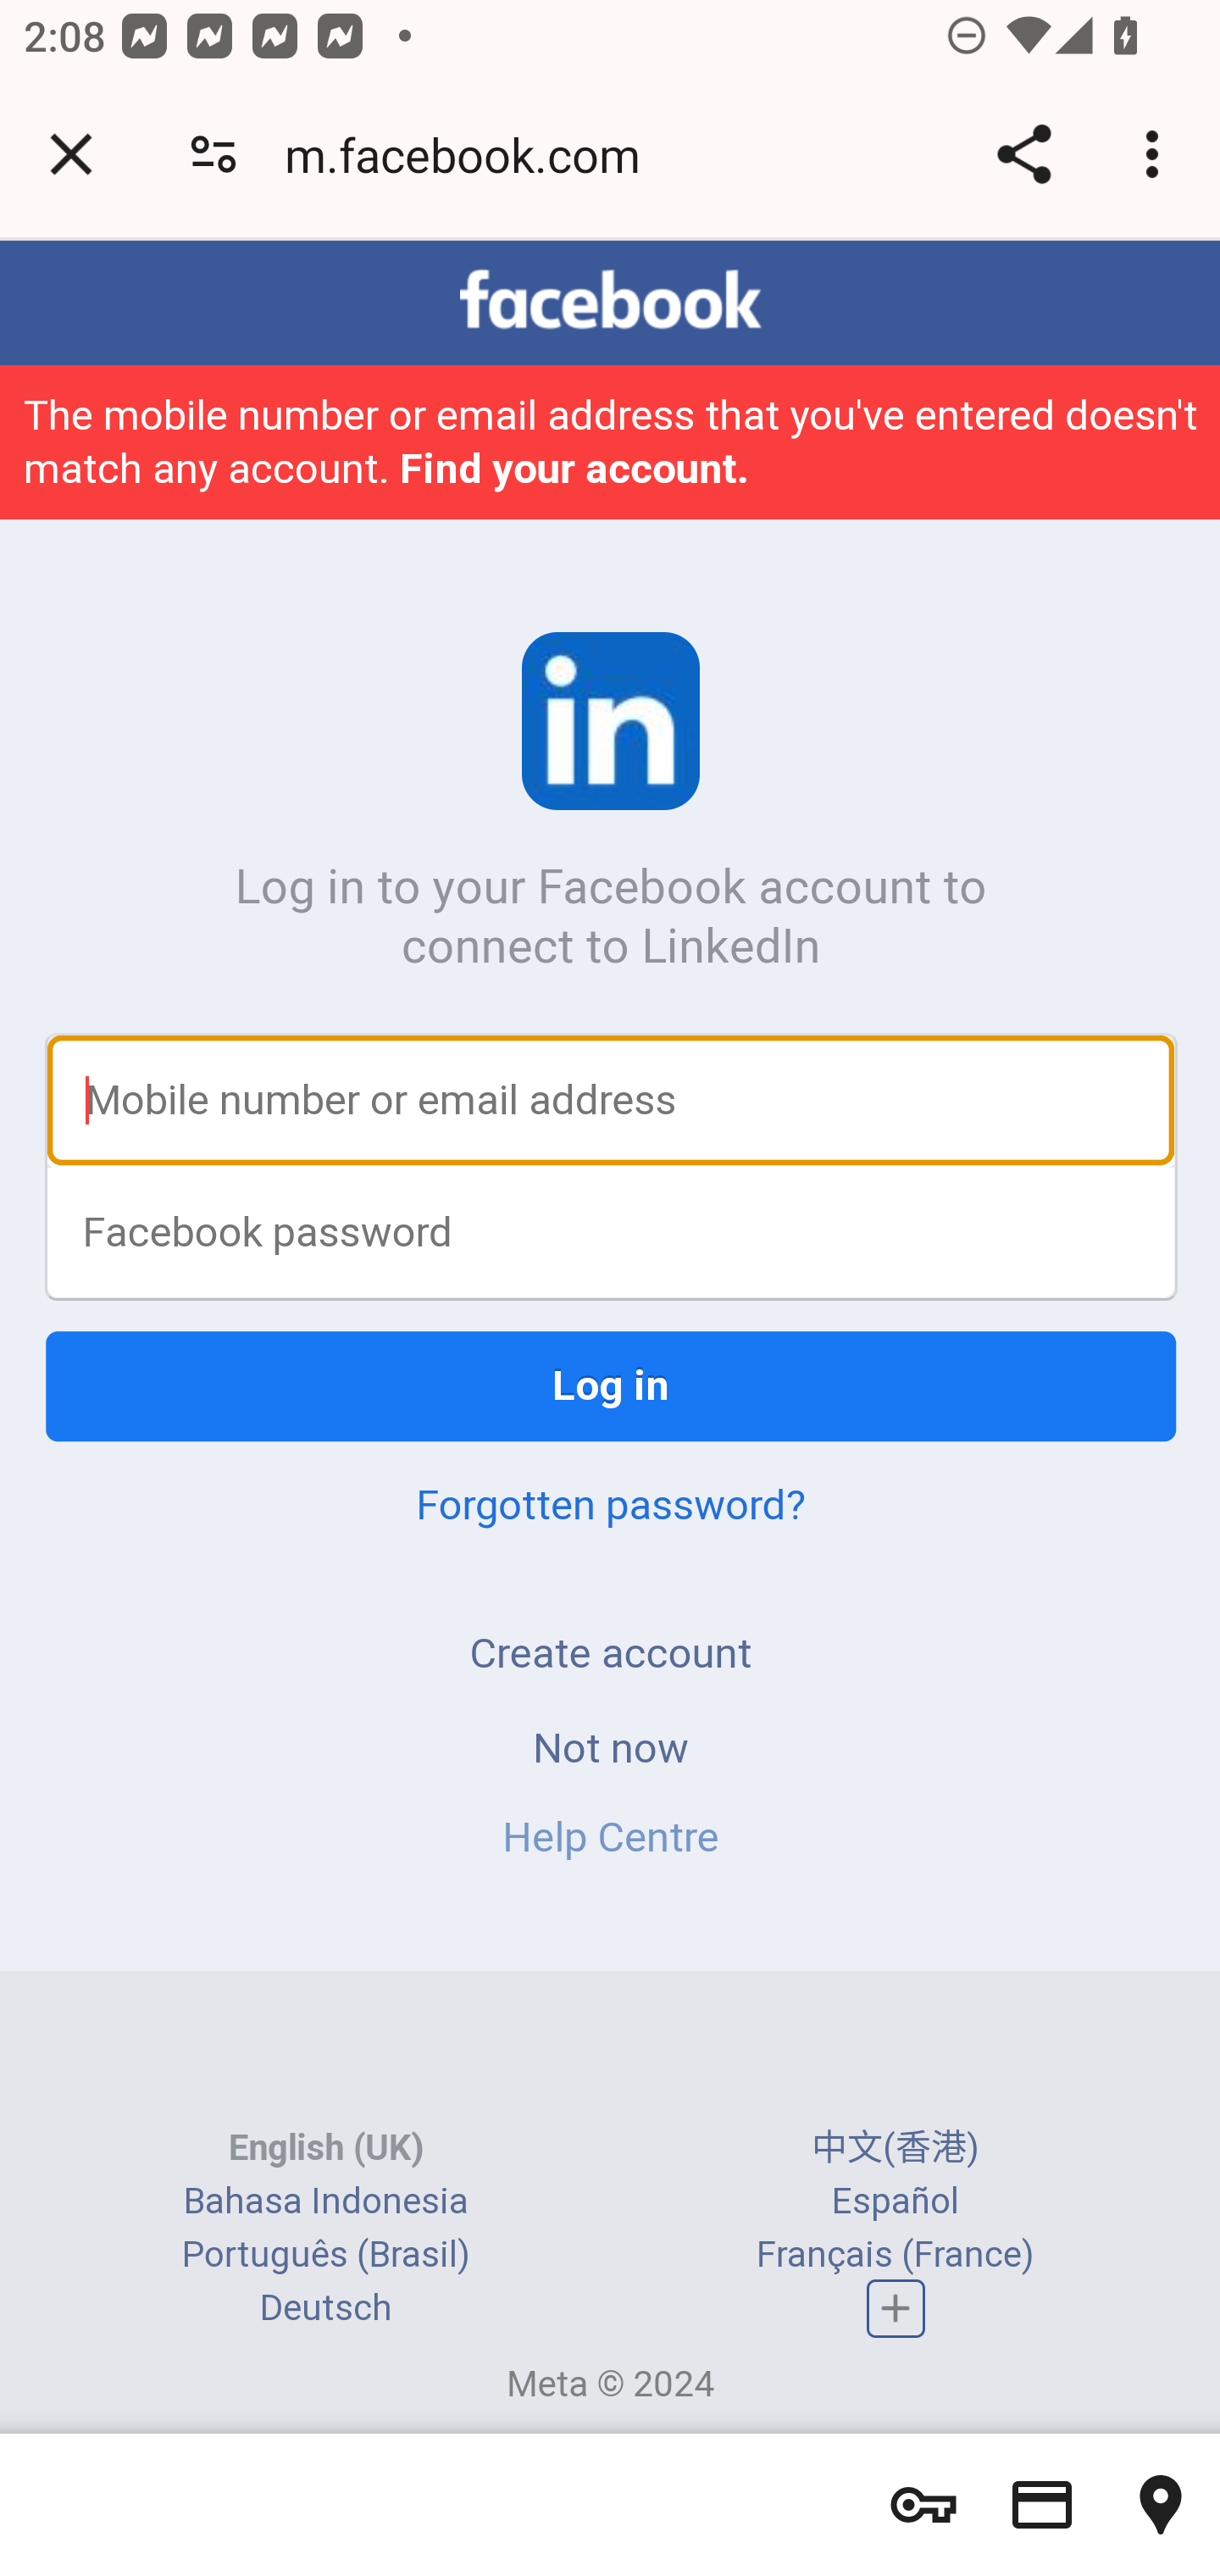 Image resolution: width=1220 pixels, height=2576 pixels. Describe the element at coordinates (325, 2256) in the screenshot. I see `Português (Brasil)` at that location.